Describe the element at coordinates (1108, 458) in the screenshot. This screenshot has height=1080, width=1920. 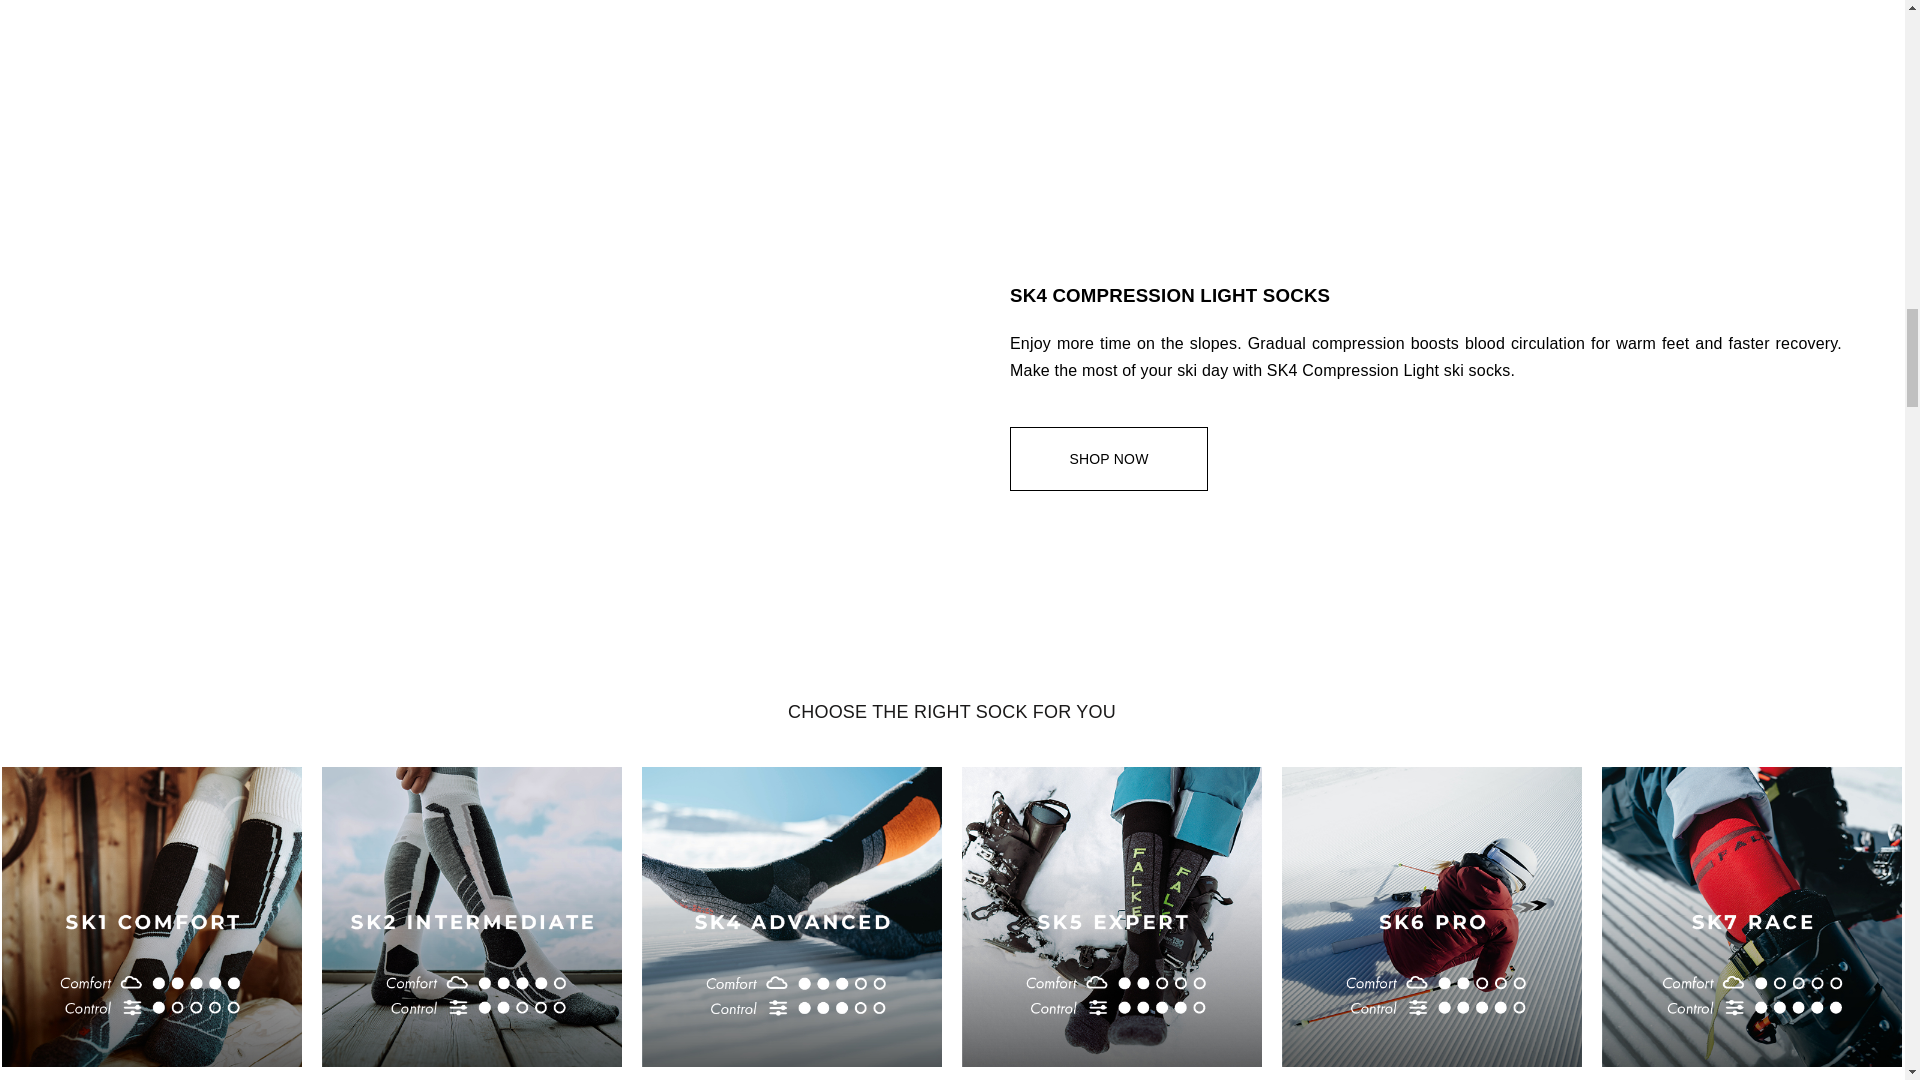
I see `SHOP NOW` at that location.